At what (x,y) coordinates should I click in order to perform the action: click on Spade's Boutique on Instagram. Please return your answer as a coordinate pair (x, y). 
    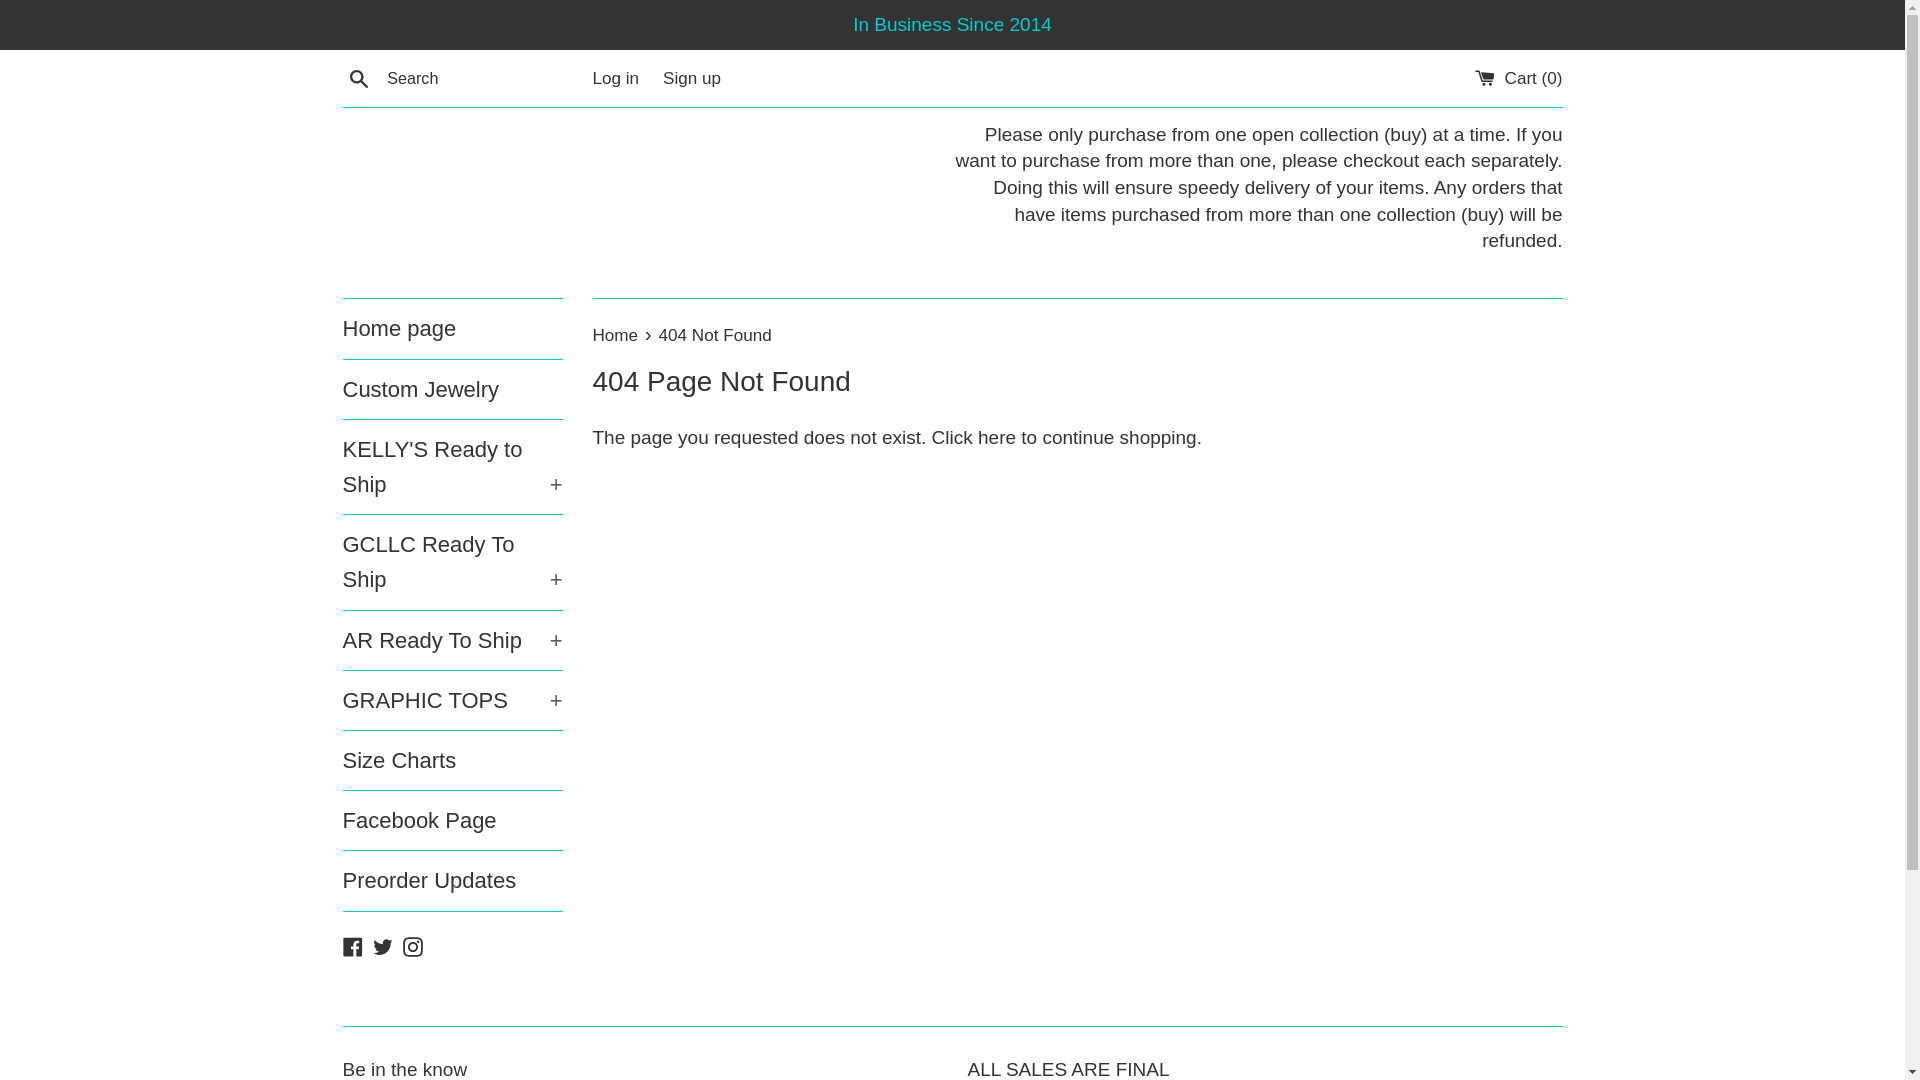
    Looking at the image, I should click on (412, 945).